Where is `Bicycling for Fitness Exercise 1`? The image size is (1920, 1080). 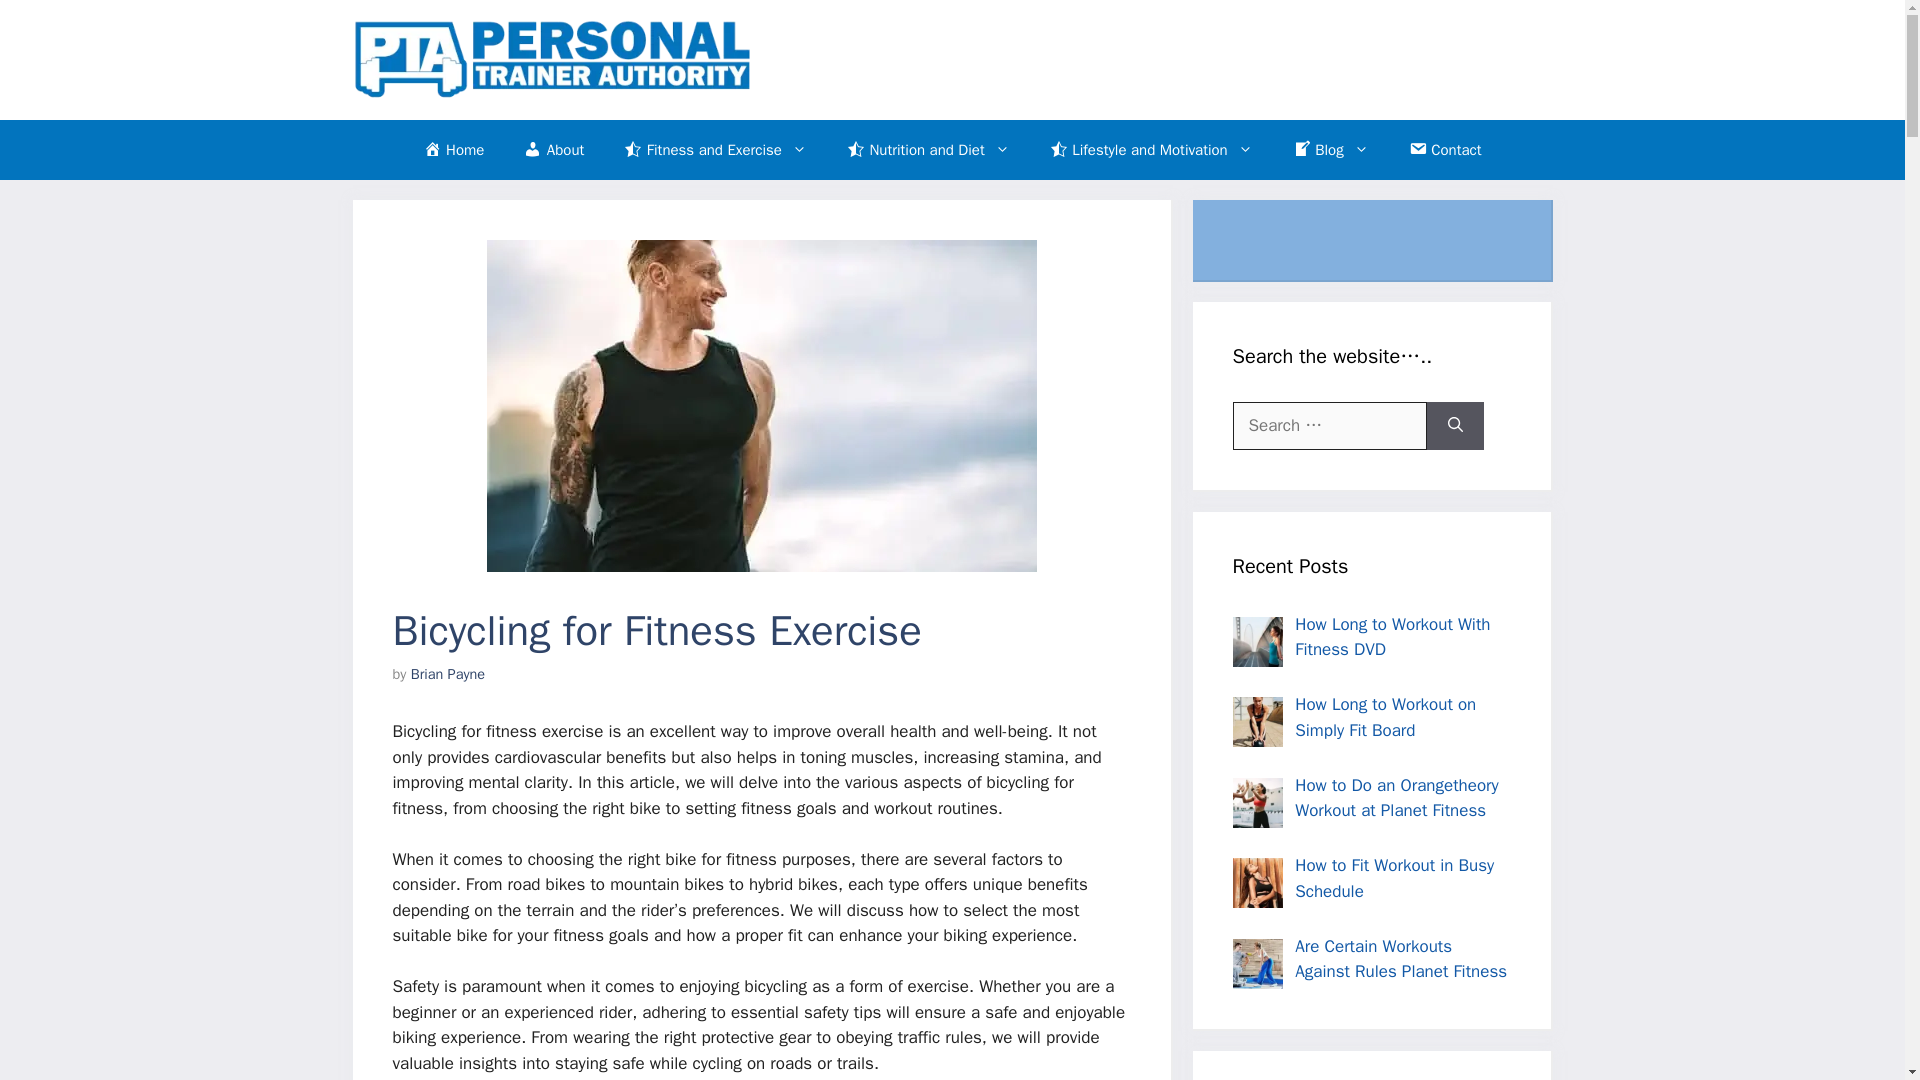
Bicycling for Fitness Exercise 1 is located at coordinates (760, 406).